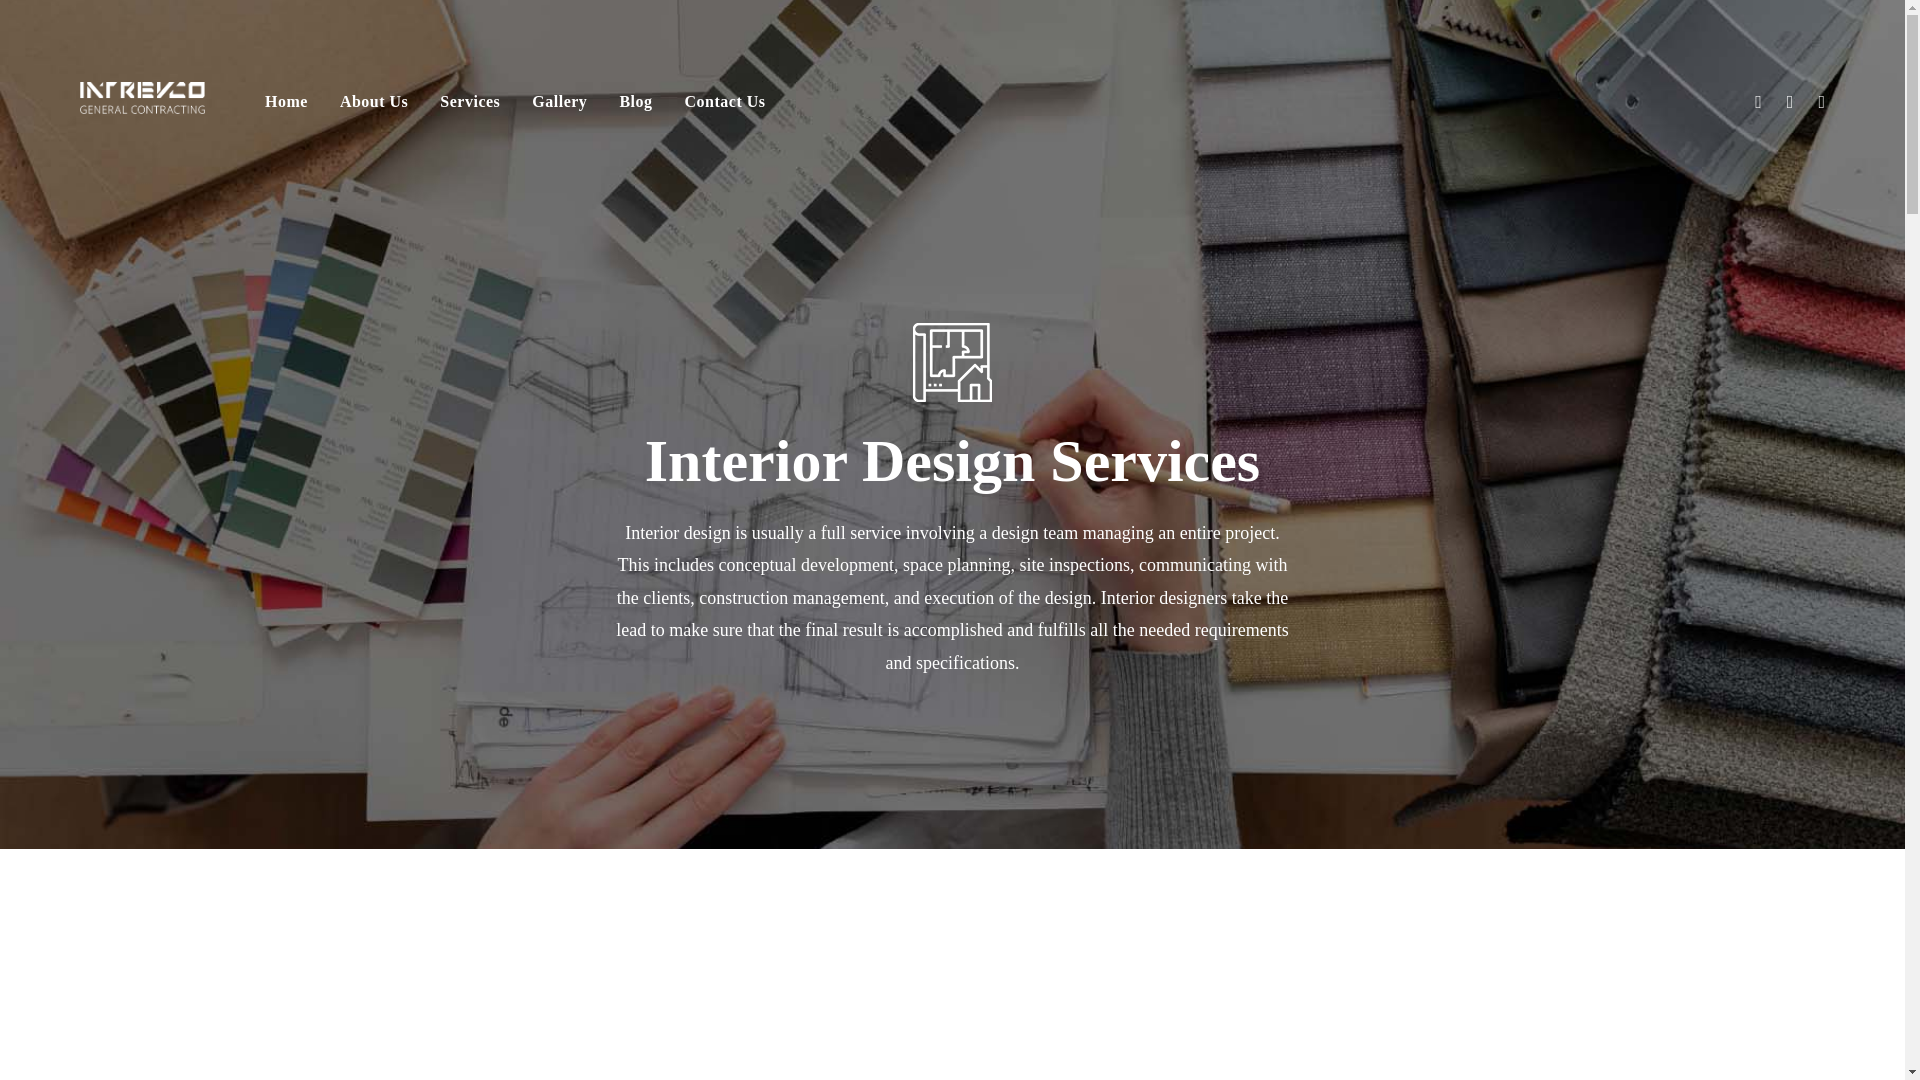 The height and width of the screenshot is (1080, 1920). Describe the element at coordinates (286, 111) in the screenshot. I see `Home` at that location.